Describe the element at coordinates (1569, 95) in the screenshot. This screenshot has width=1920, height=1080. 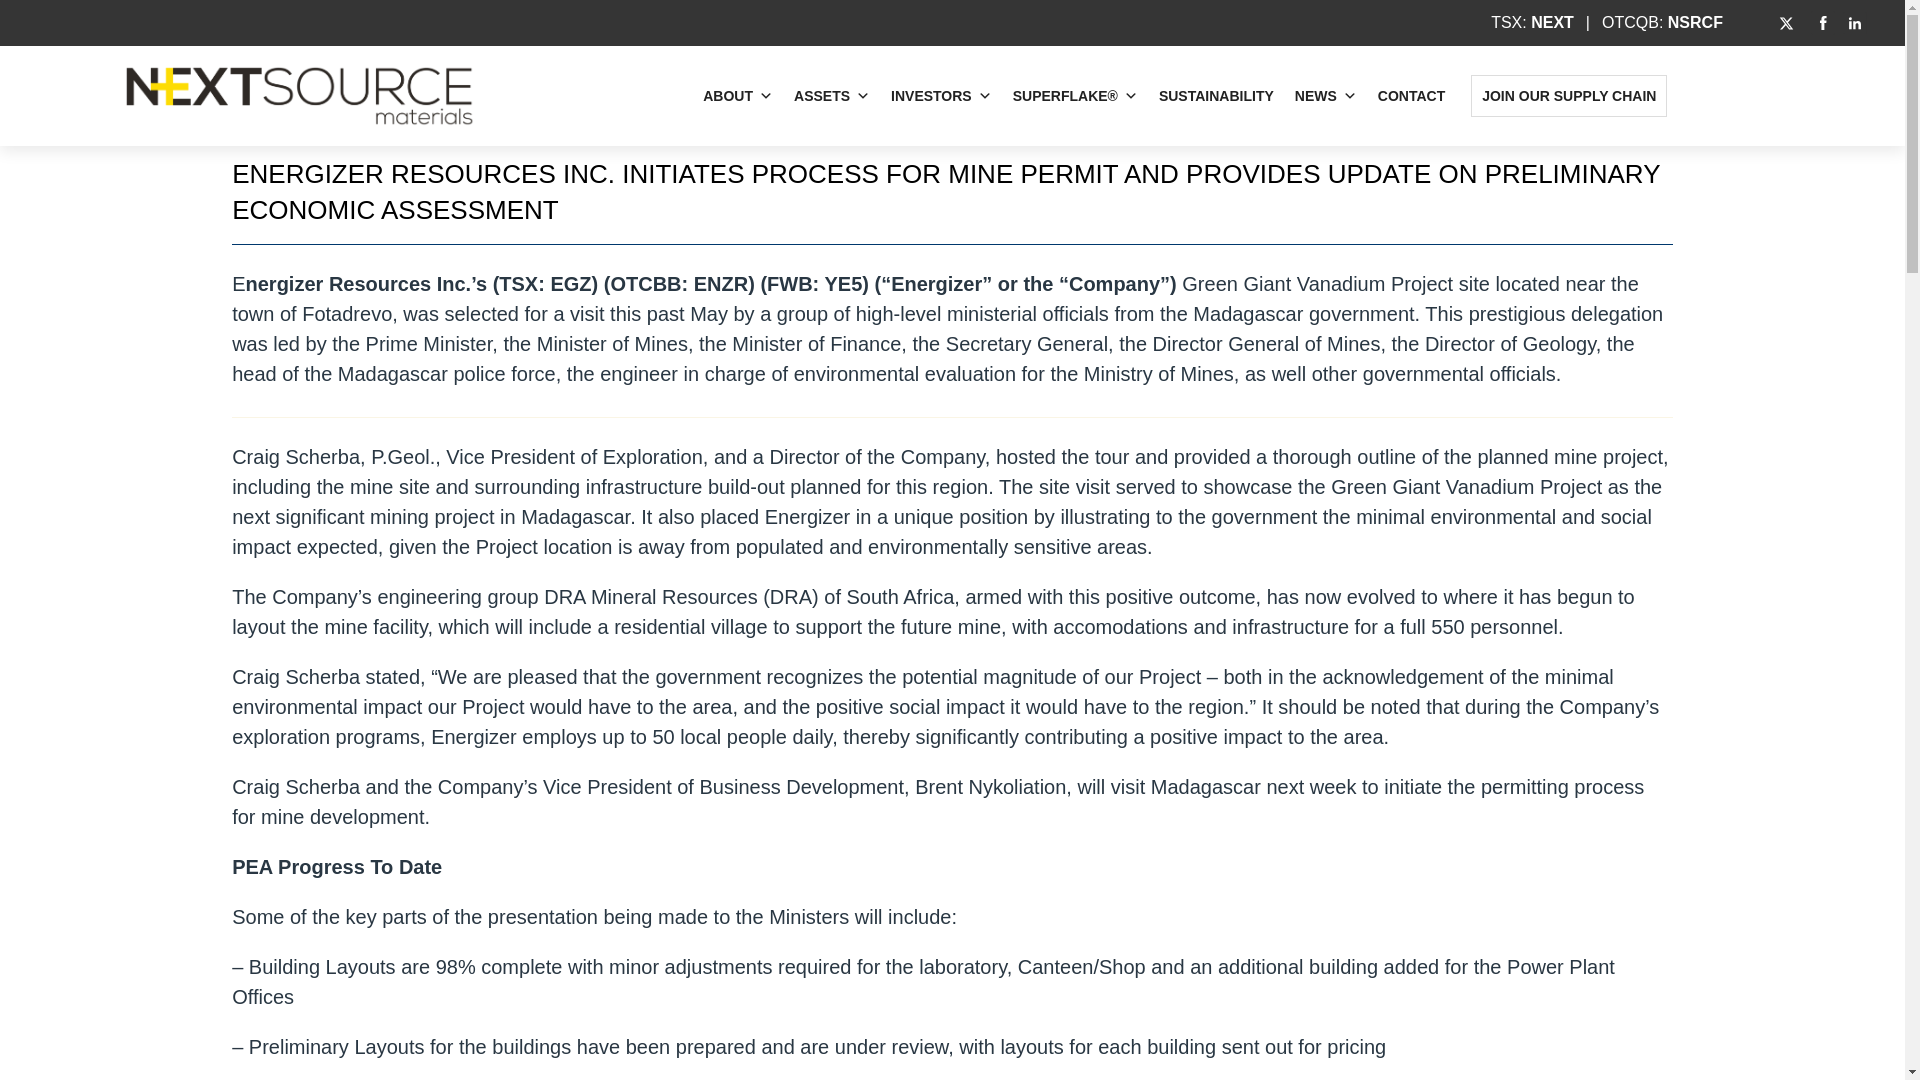
I see `JOIN OUR SUPPLY CHAIN` at that location.